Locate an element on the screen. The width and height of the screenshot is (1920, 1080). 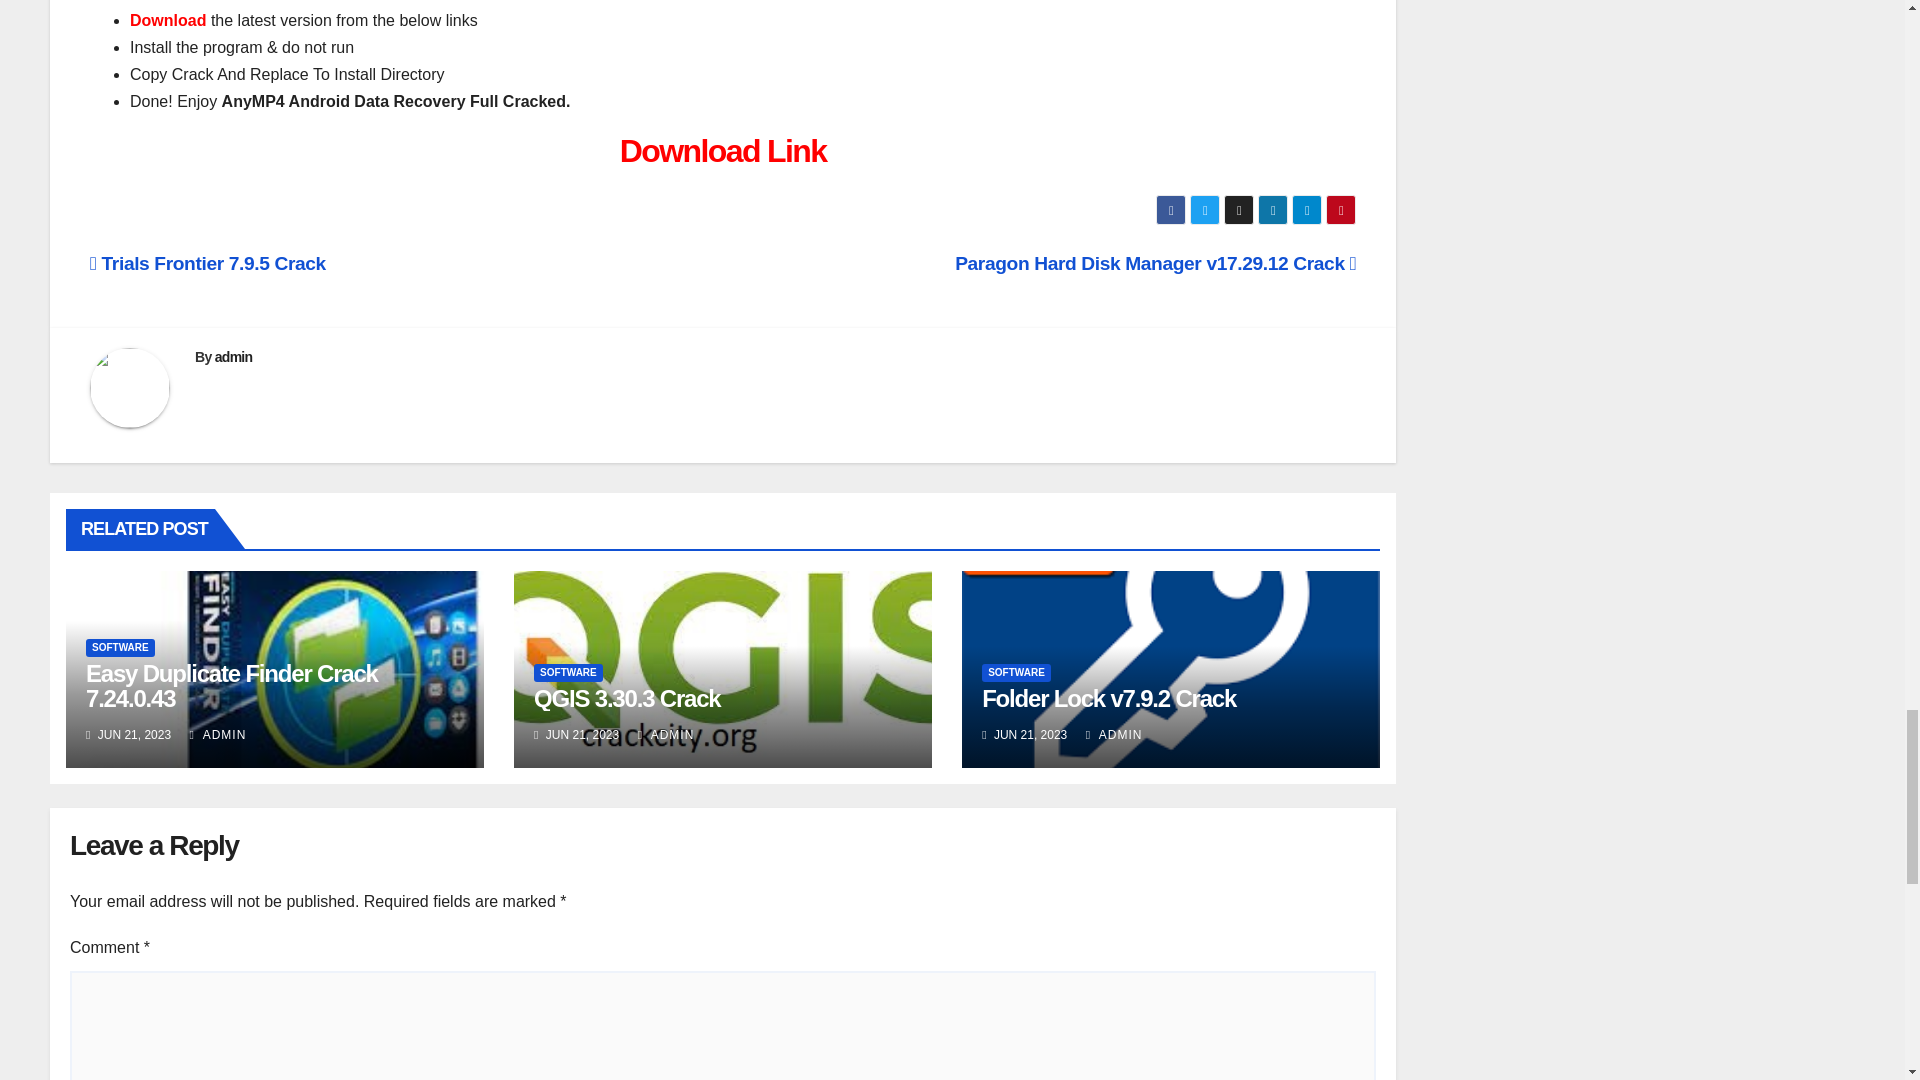
SOFTWARE is located at coordinates (120, 648).